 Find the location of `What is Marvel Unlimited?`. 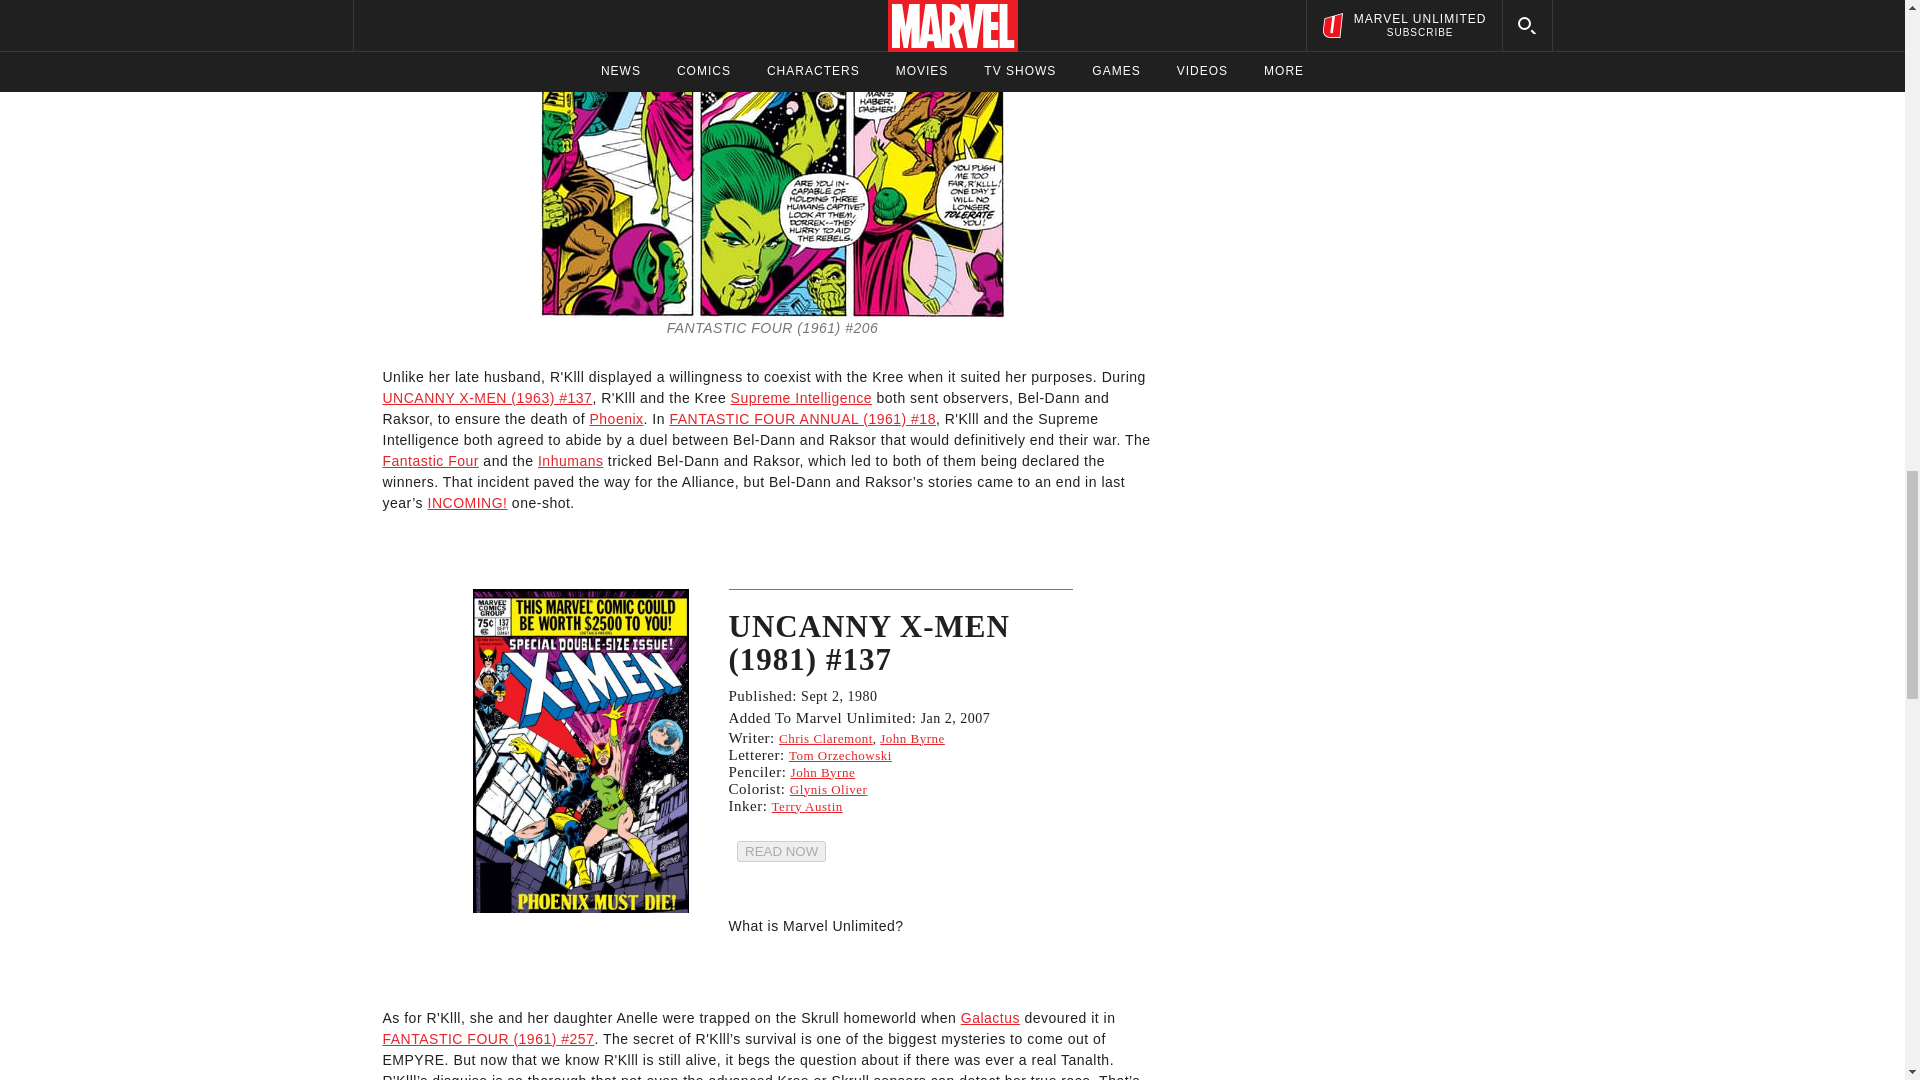

What is Marvel Unlimited? is located at coordinates (814, 926).